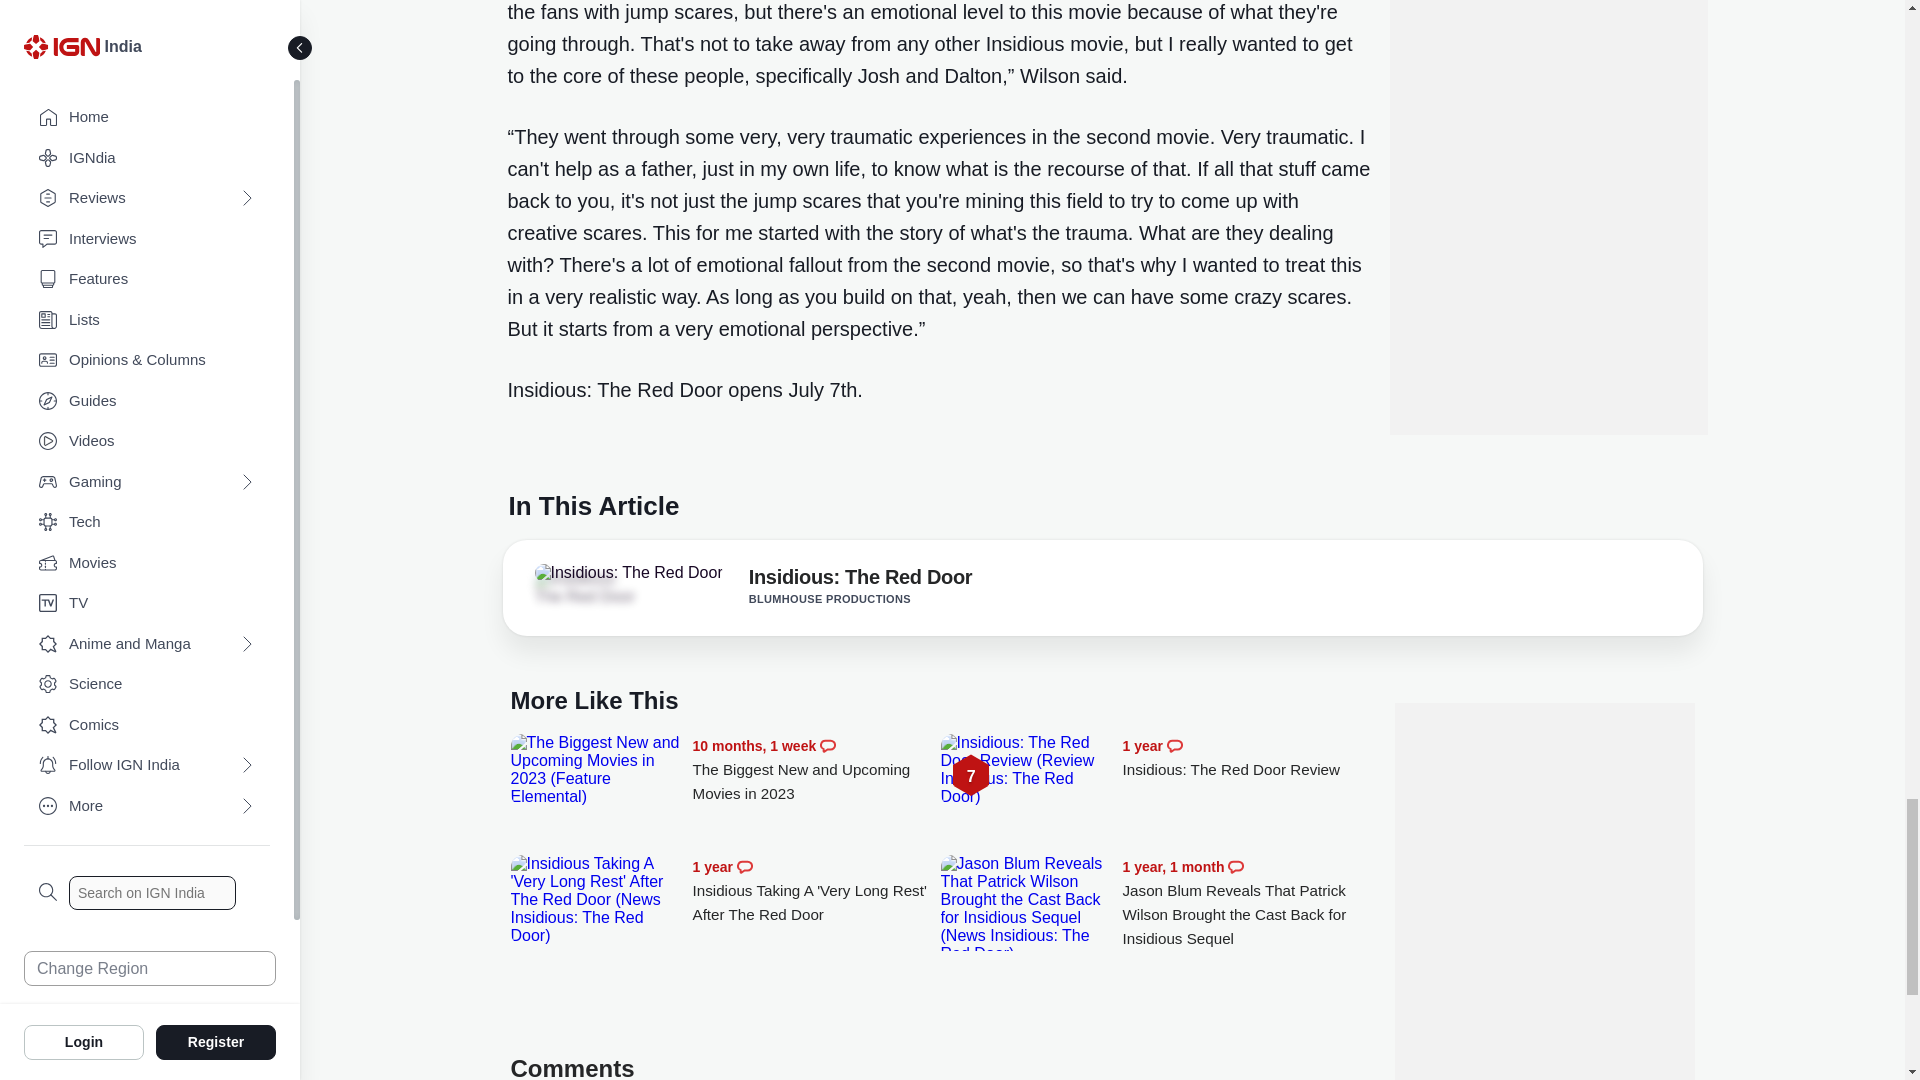 The height and width of the screenshot is (1080, 1920). Describe the element at coordinates (596, 770) in the screenshot. I see `The Biggest New and Upcoming Movies in 2023` at that location.